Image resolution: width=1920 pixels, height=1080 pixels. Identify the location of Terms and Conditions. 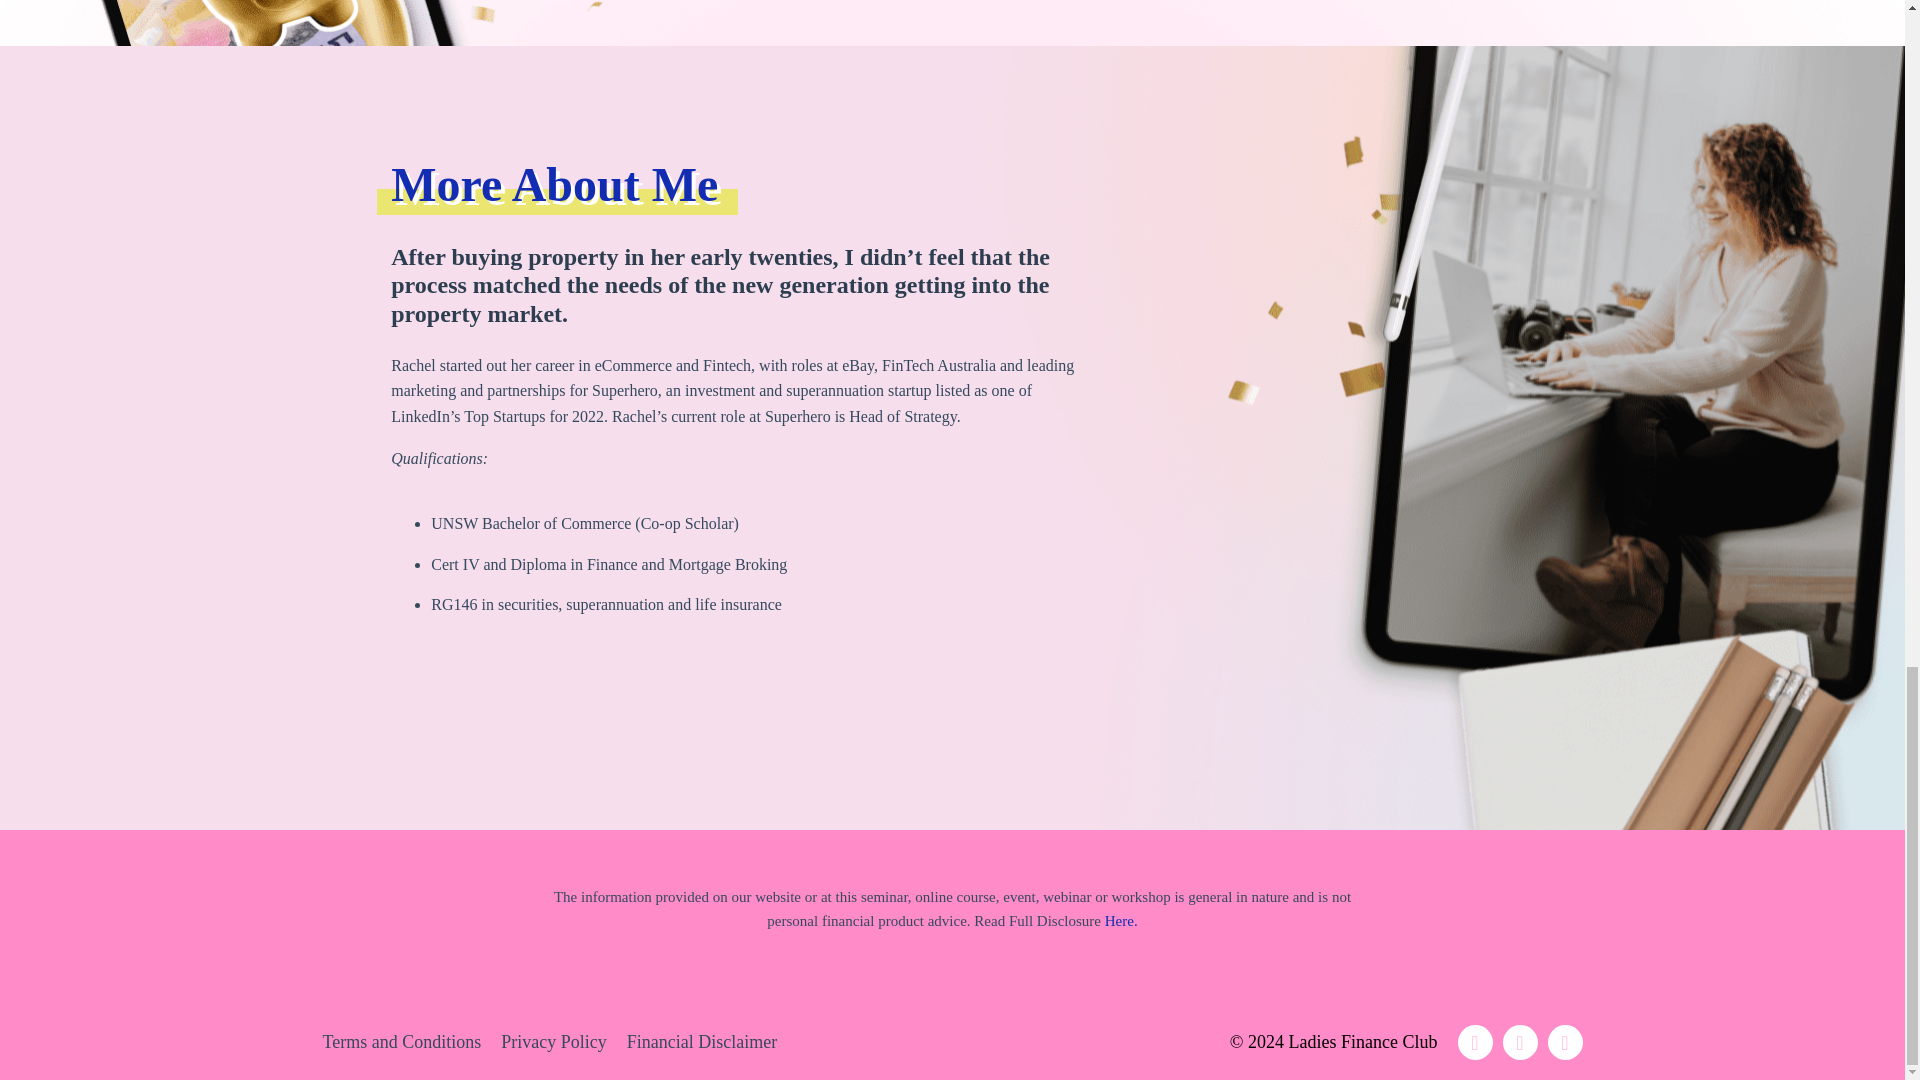
(402, 1042).